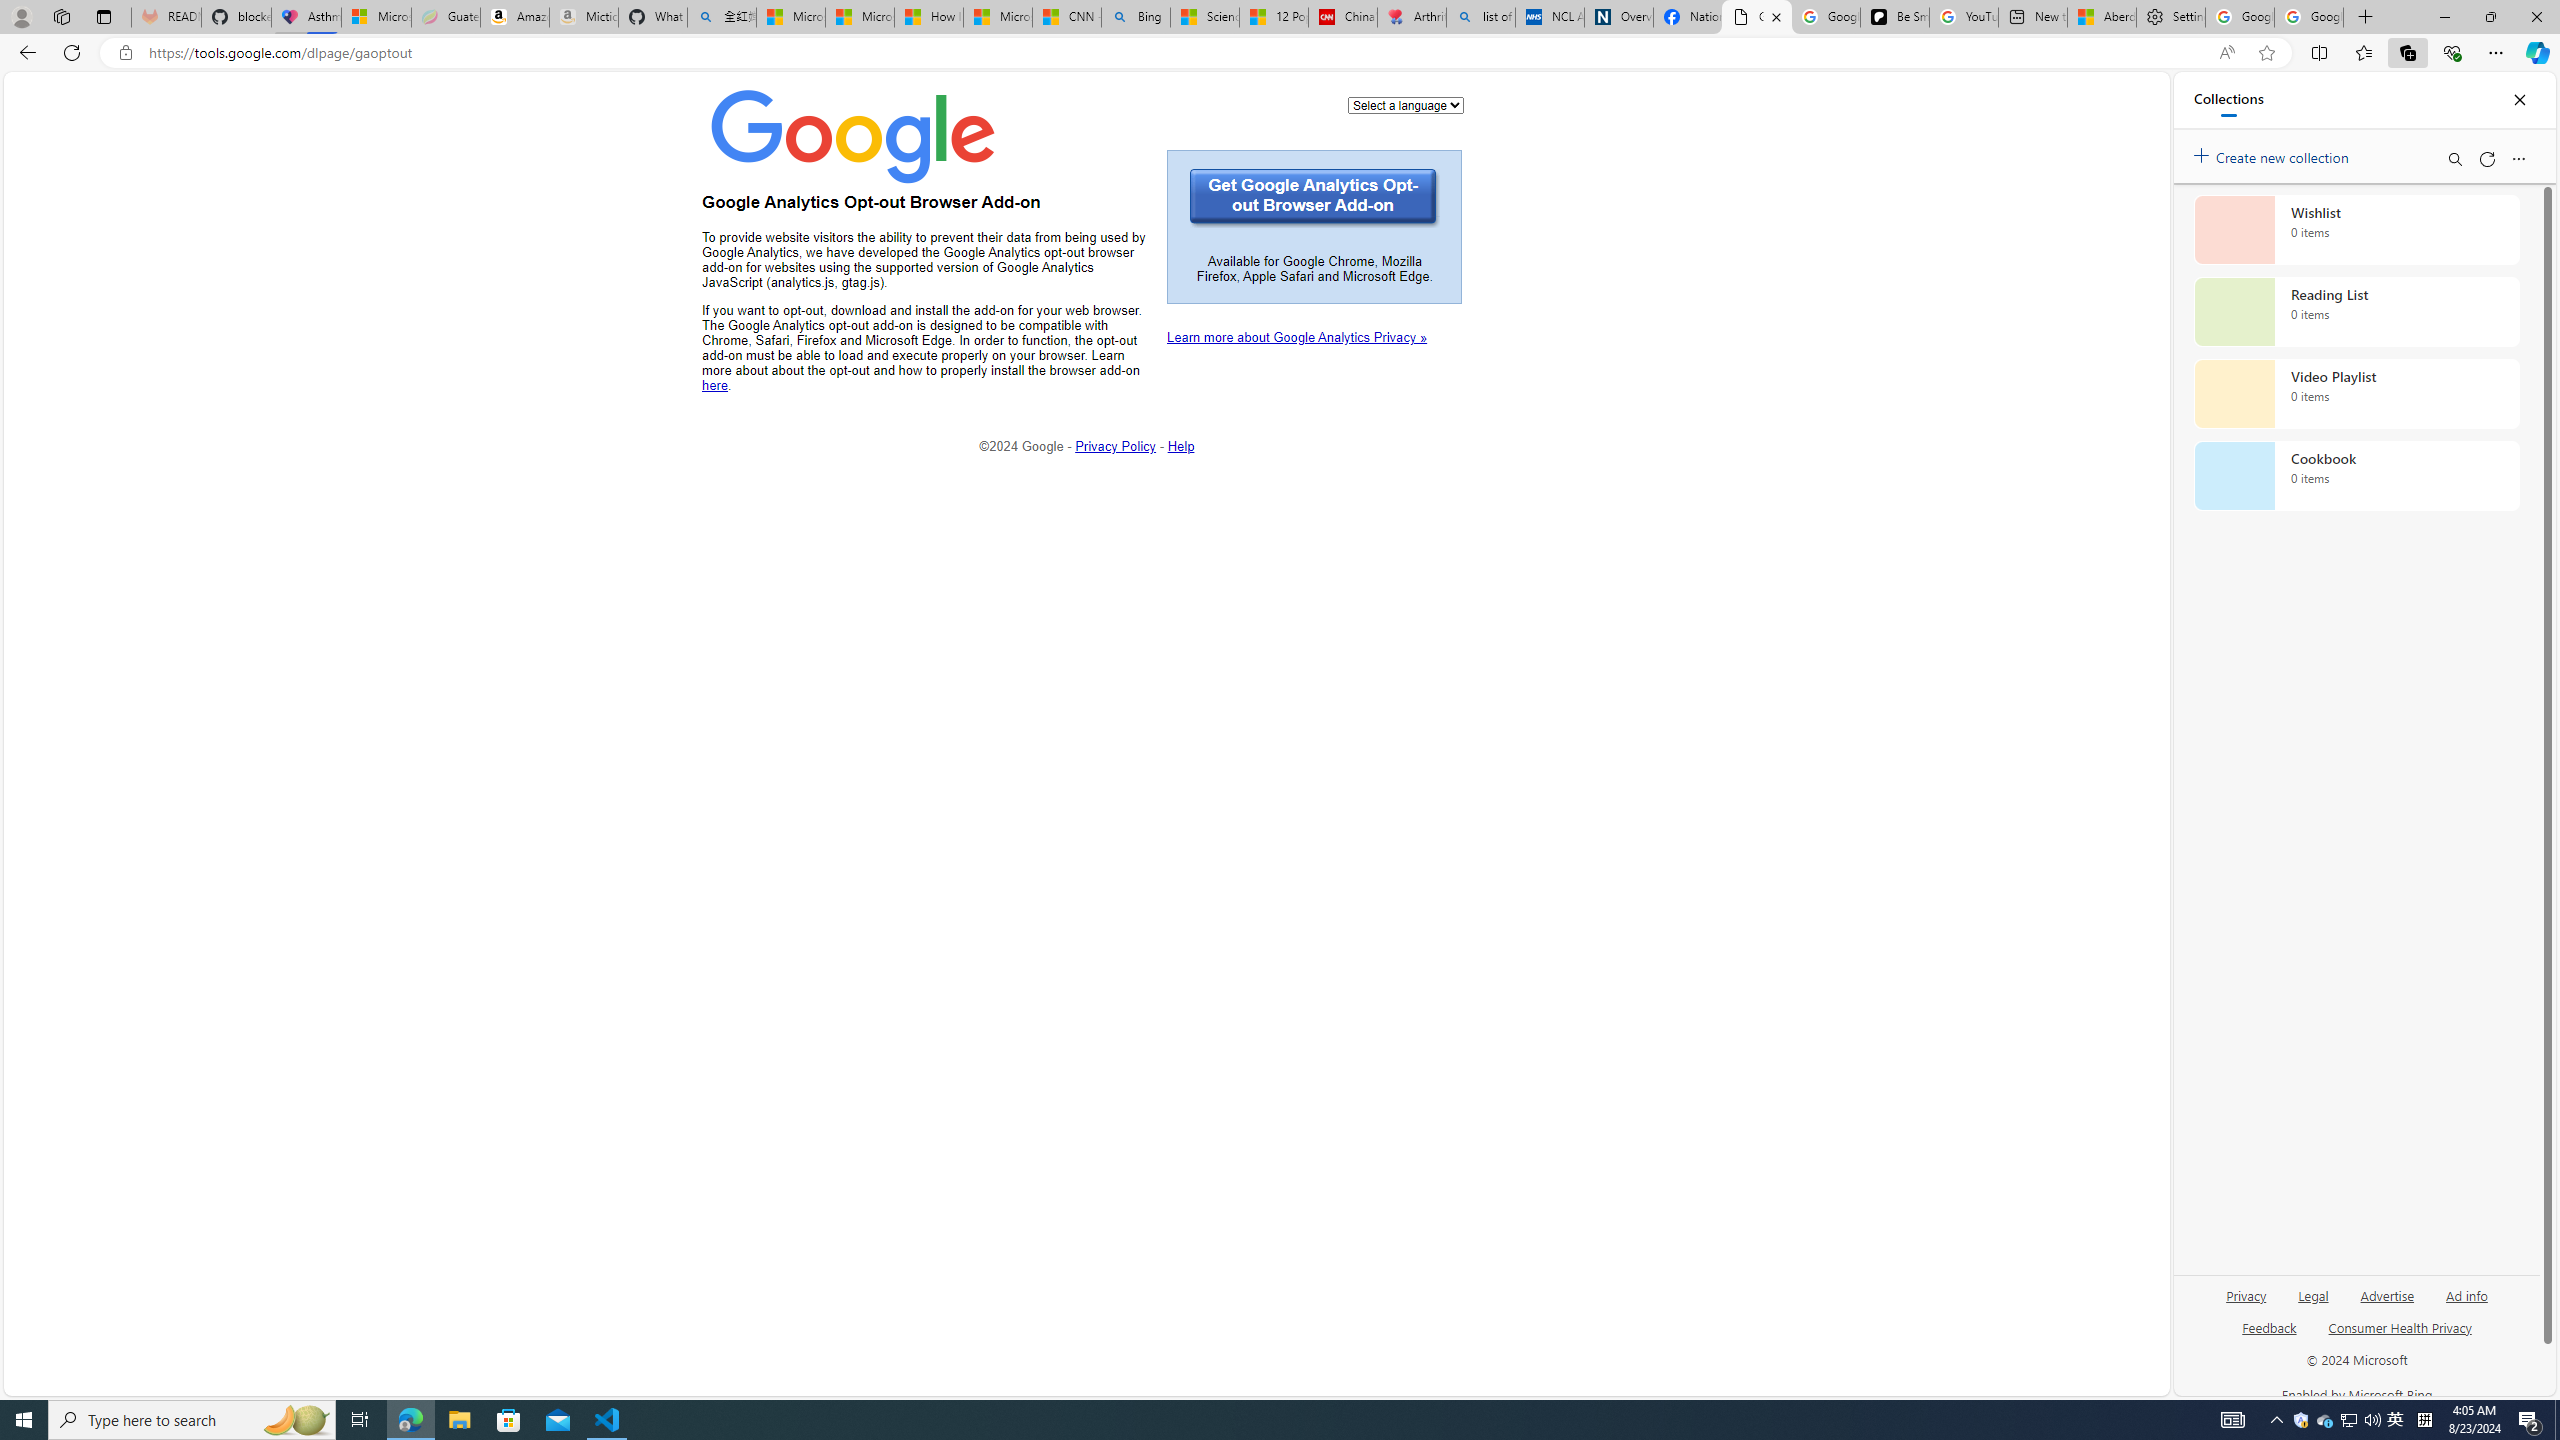 The width and height of the screenshot is (2560, 1440). I want to click on Privacy Policy, so click(1116, 445).